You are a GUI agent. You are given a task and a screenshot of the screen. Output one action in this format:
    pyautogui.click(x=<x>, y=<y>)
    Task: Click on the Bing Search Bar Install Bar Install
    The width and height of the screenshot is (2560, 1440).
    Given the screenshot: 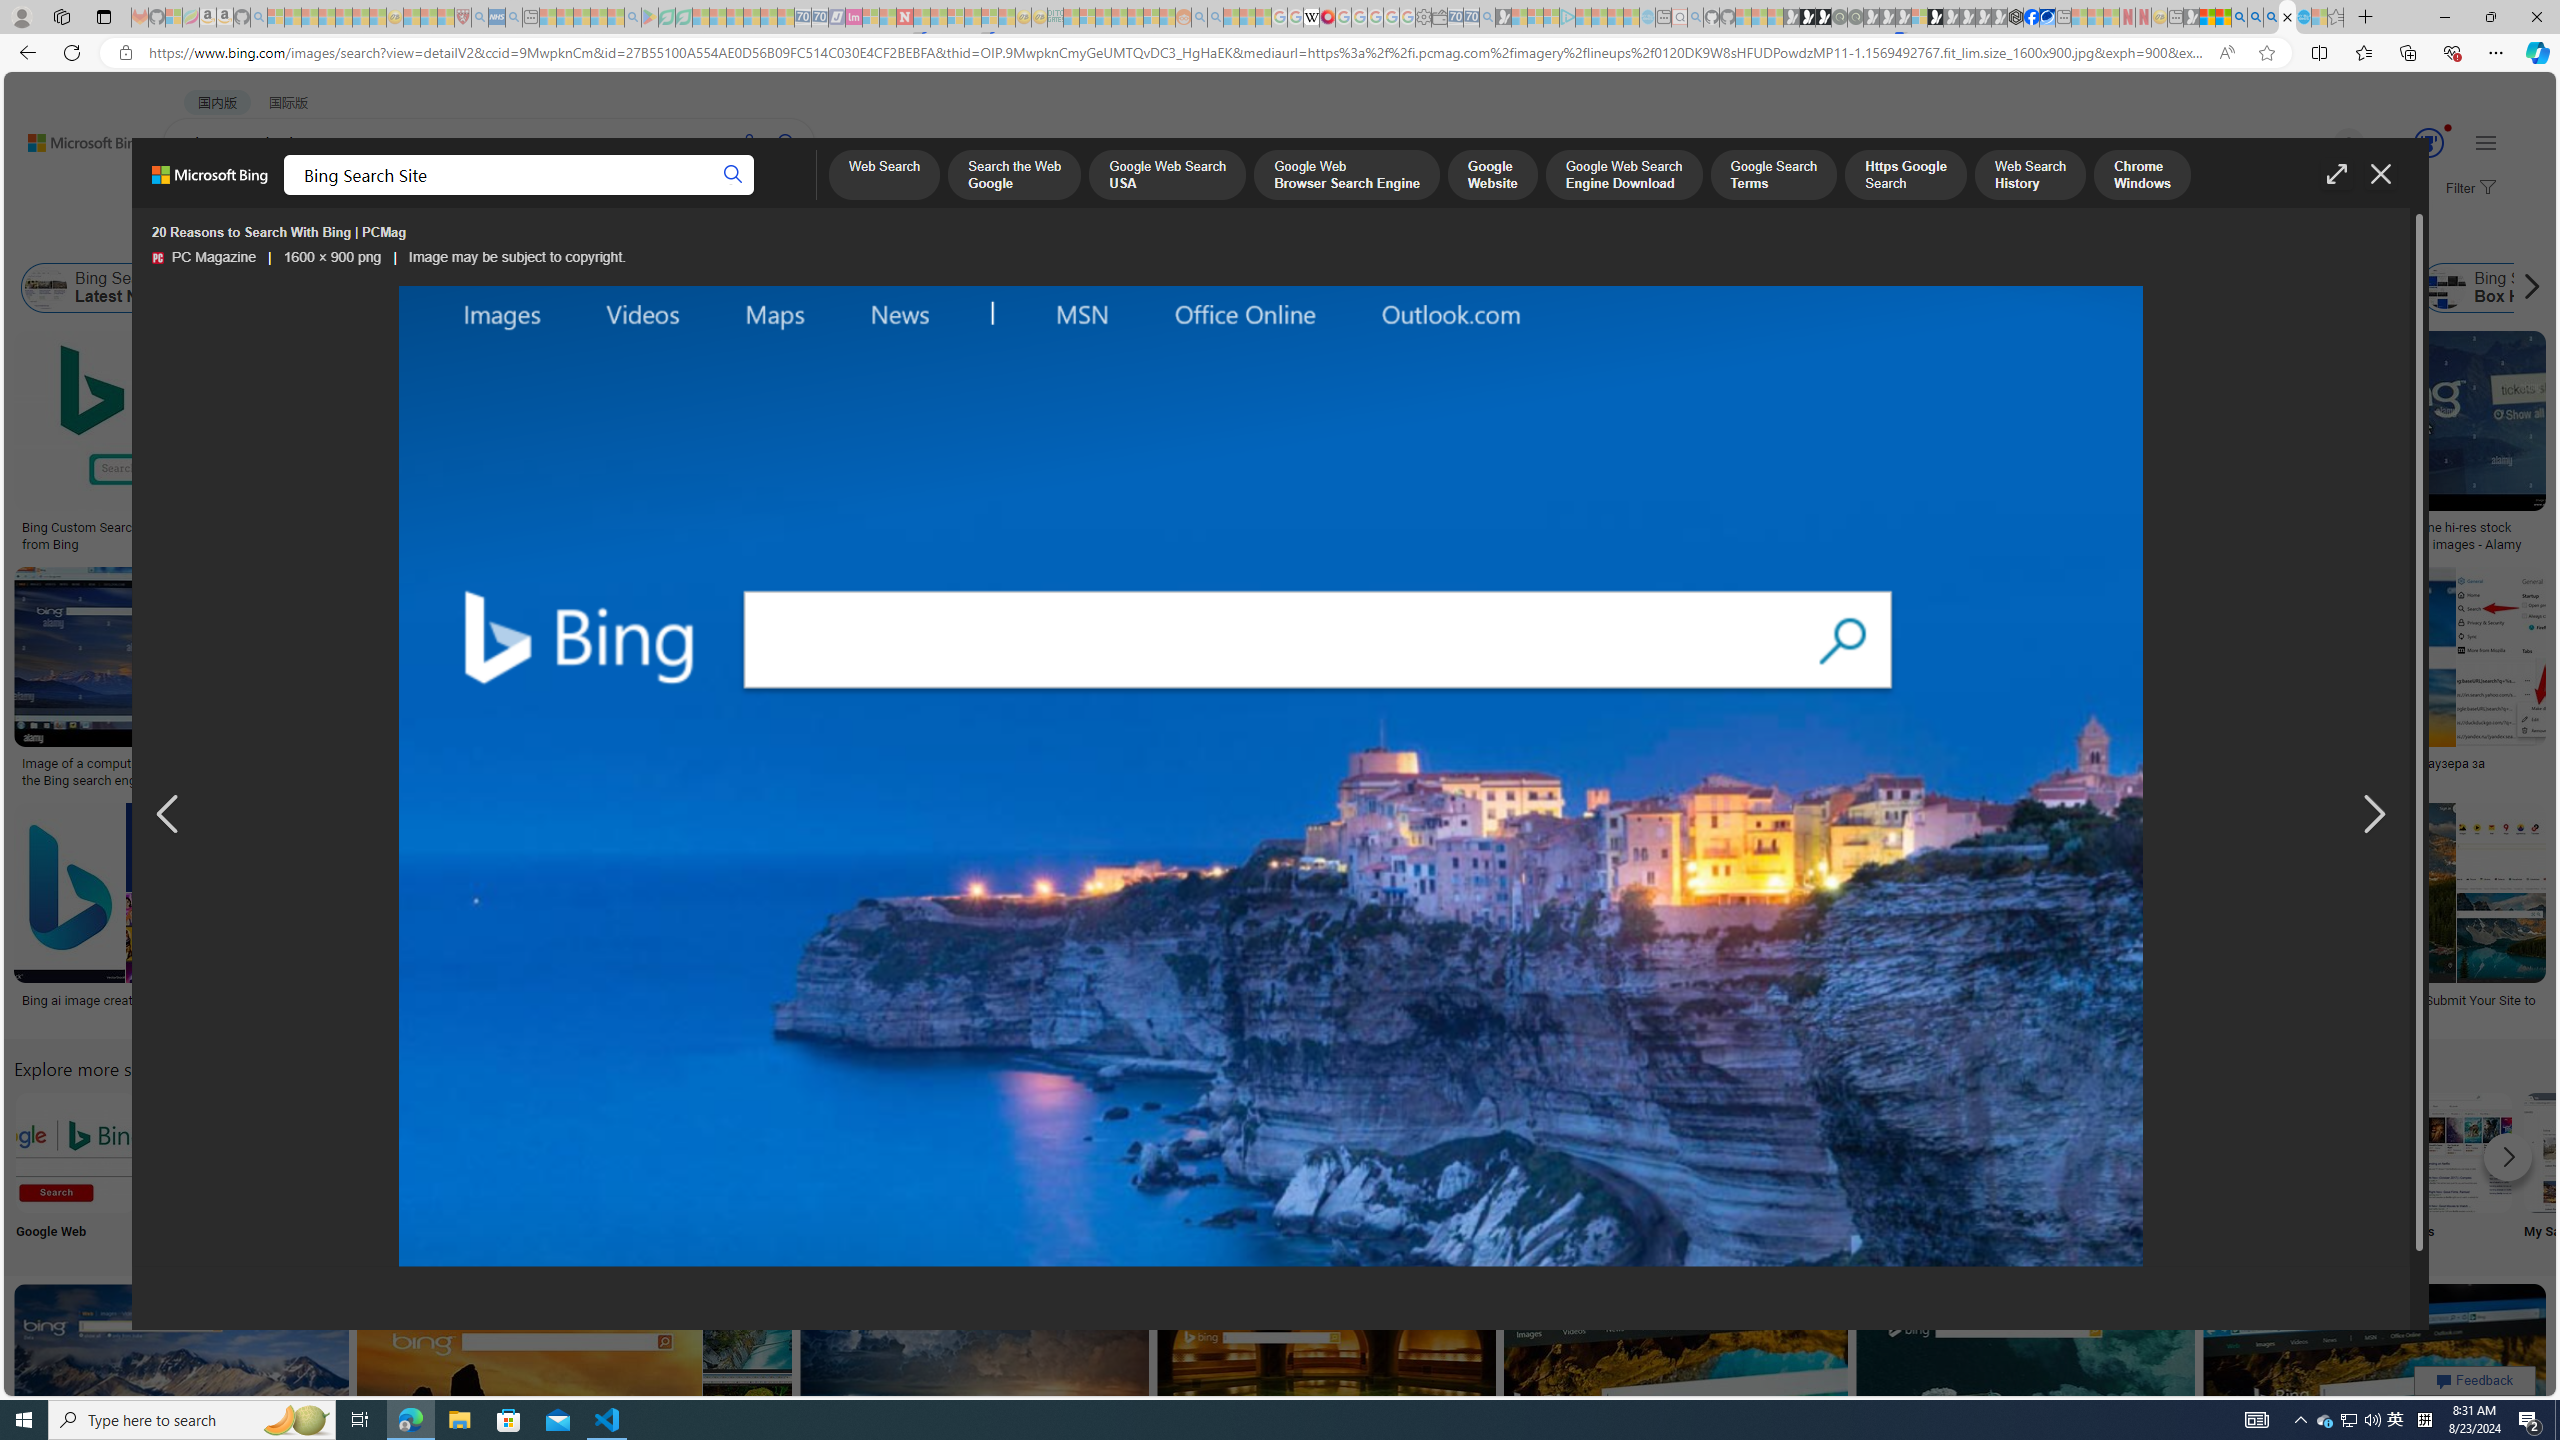 What is the action you would take?
    pyautogui.click(x=1660, y=1170)
    